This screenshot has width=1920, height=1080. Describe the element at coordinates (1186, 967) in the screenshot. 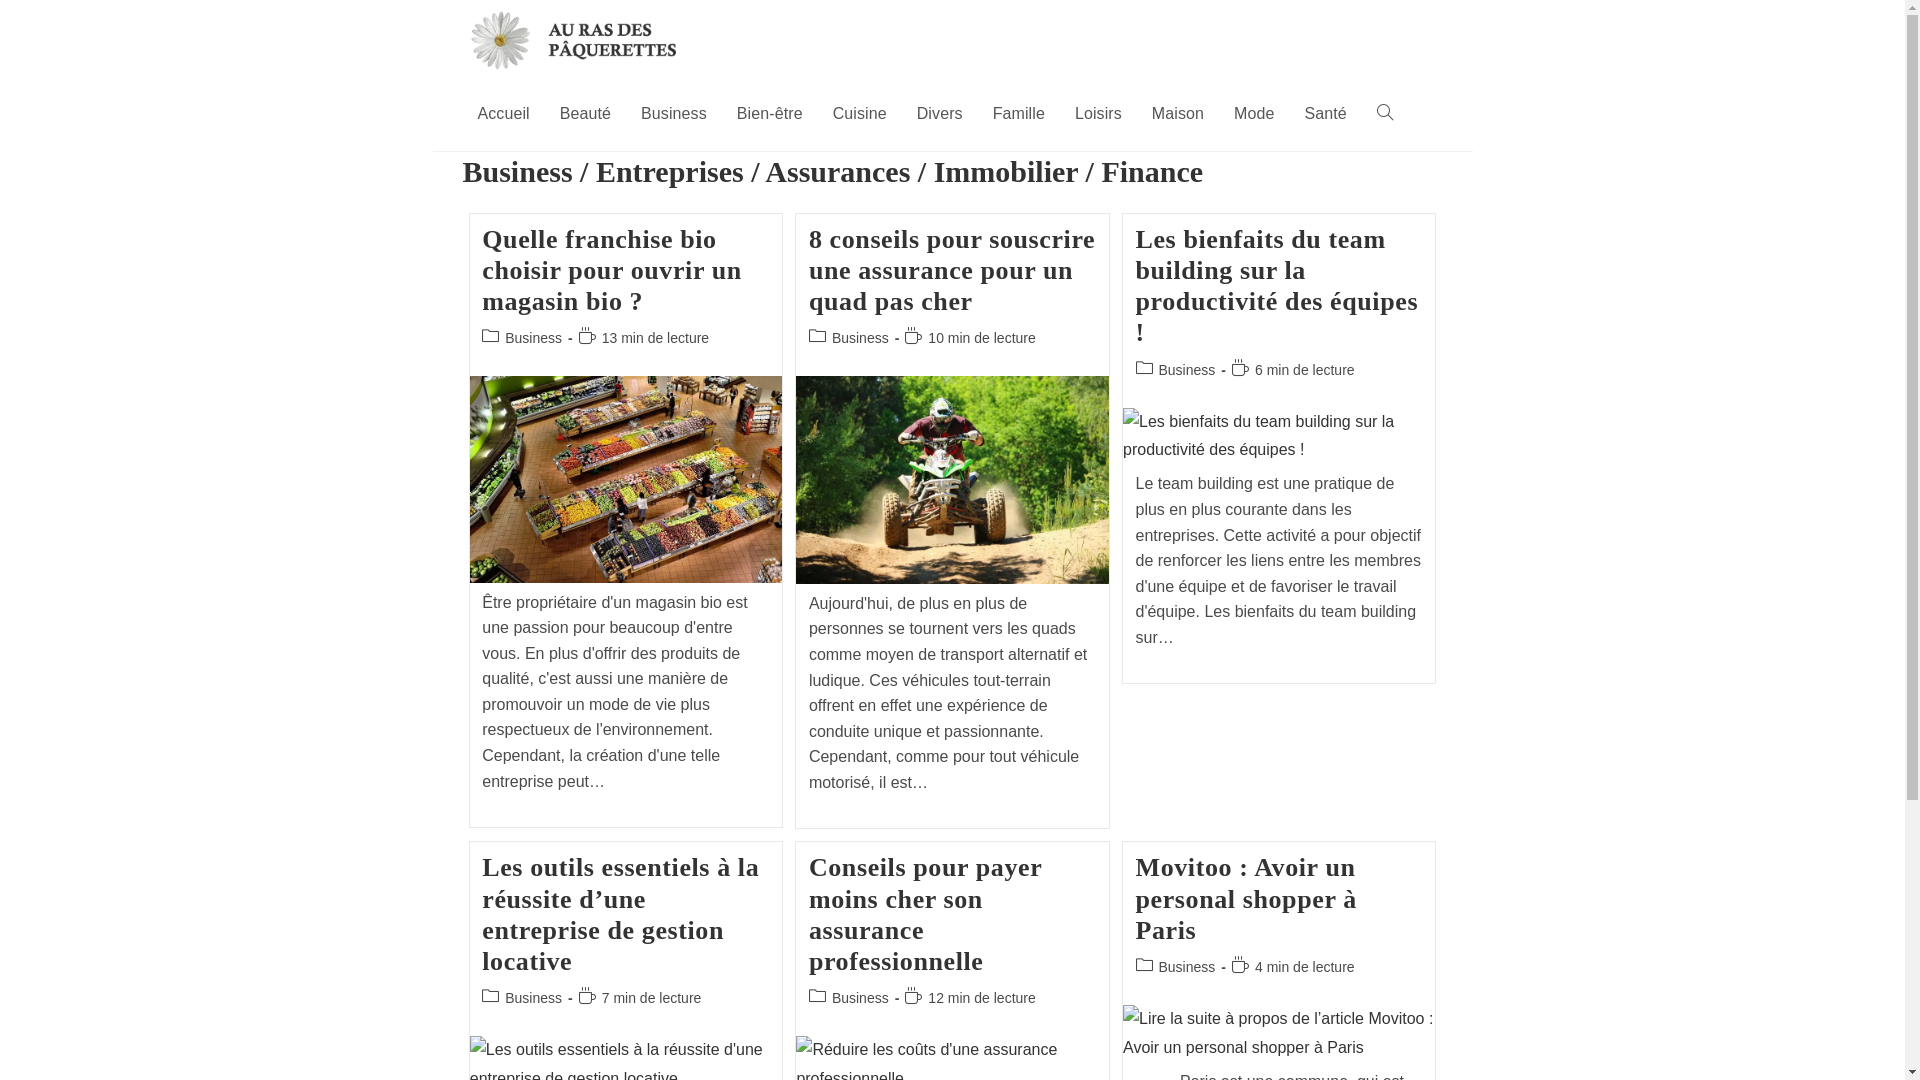

I see `Business` at that location.